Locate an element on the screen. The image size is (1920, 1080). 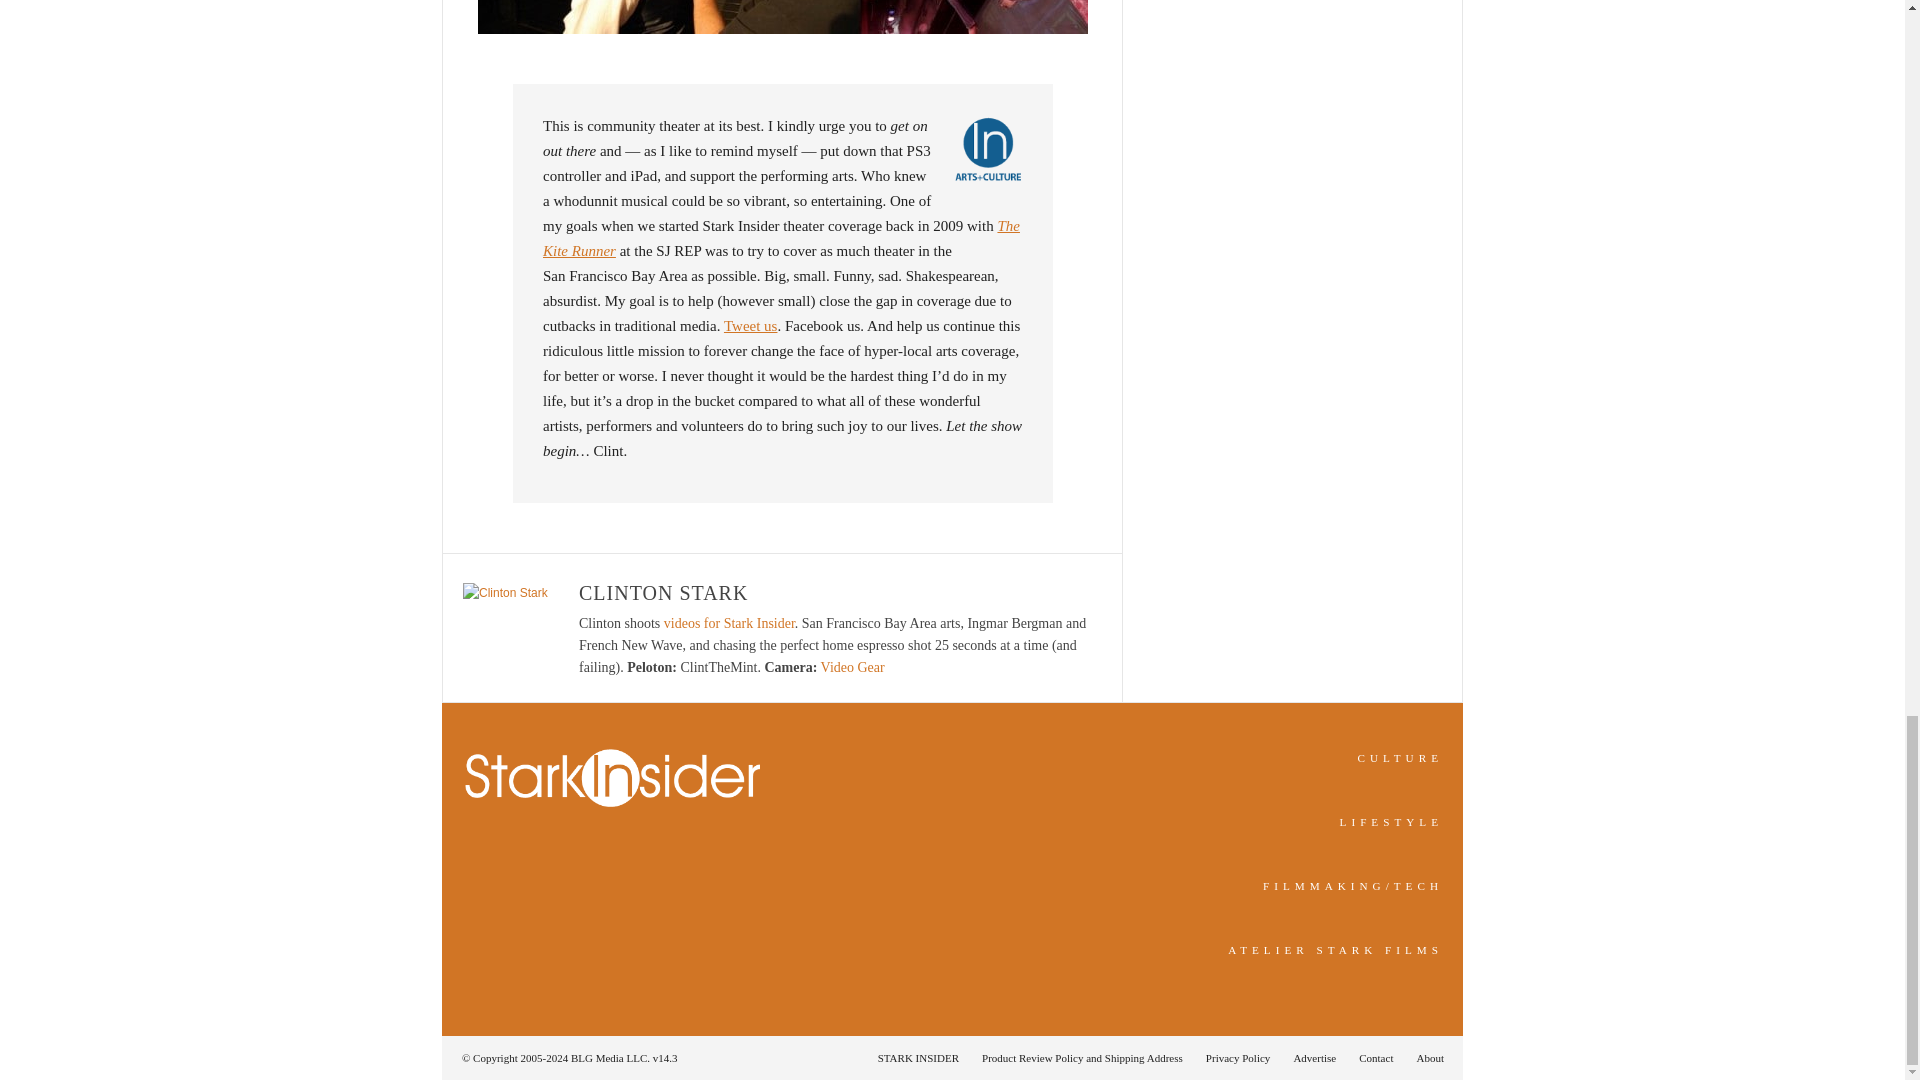
Contact is located at coordinates (1376, 1057).